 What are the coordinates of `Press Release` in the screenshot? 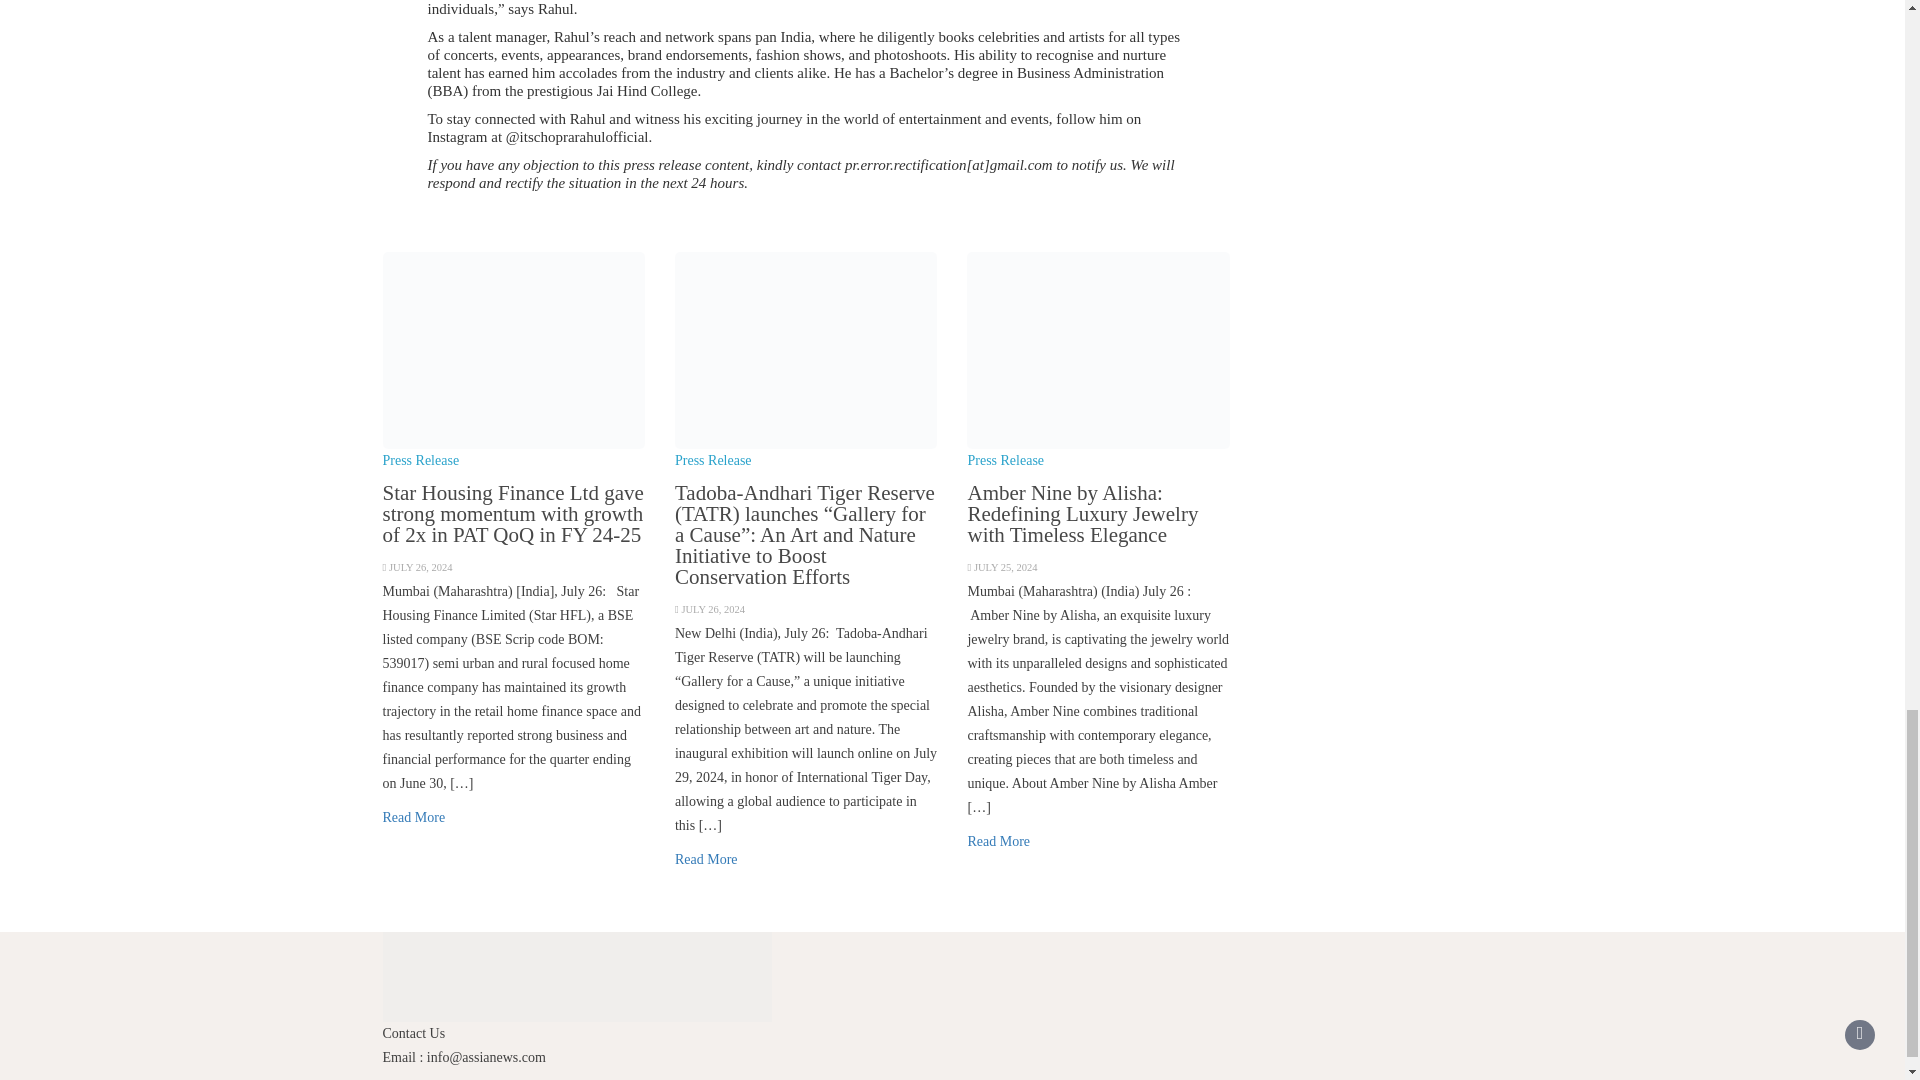 It's located at (1006, 460).